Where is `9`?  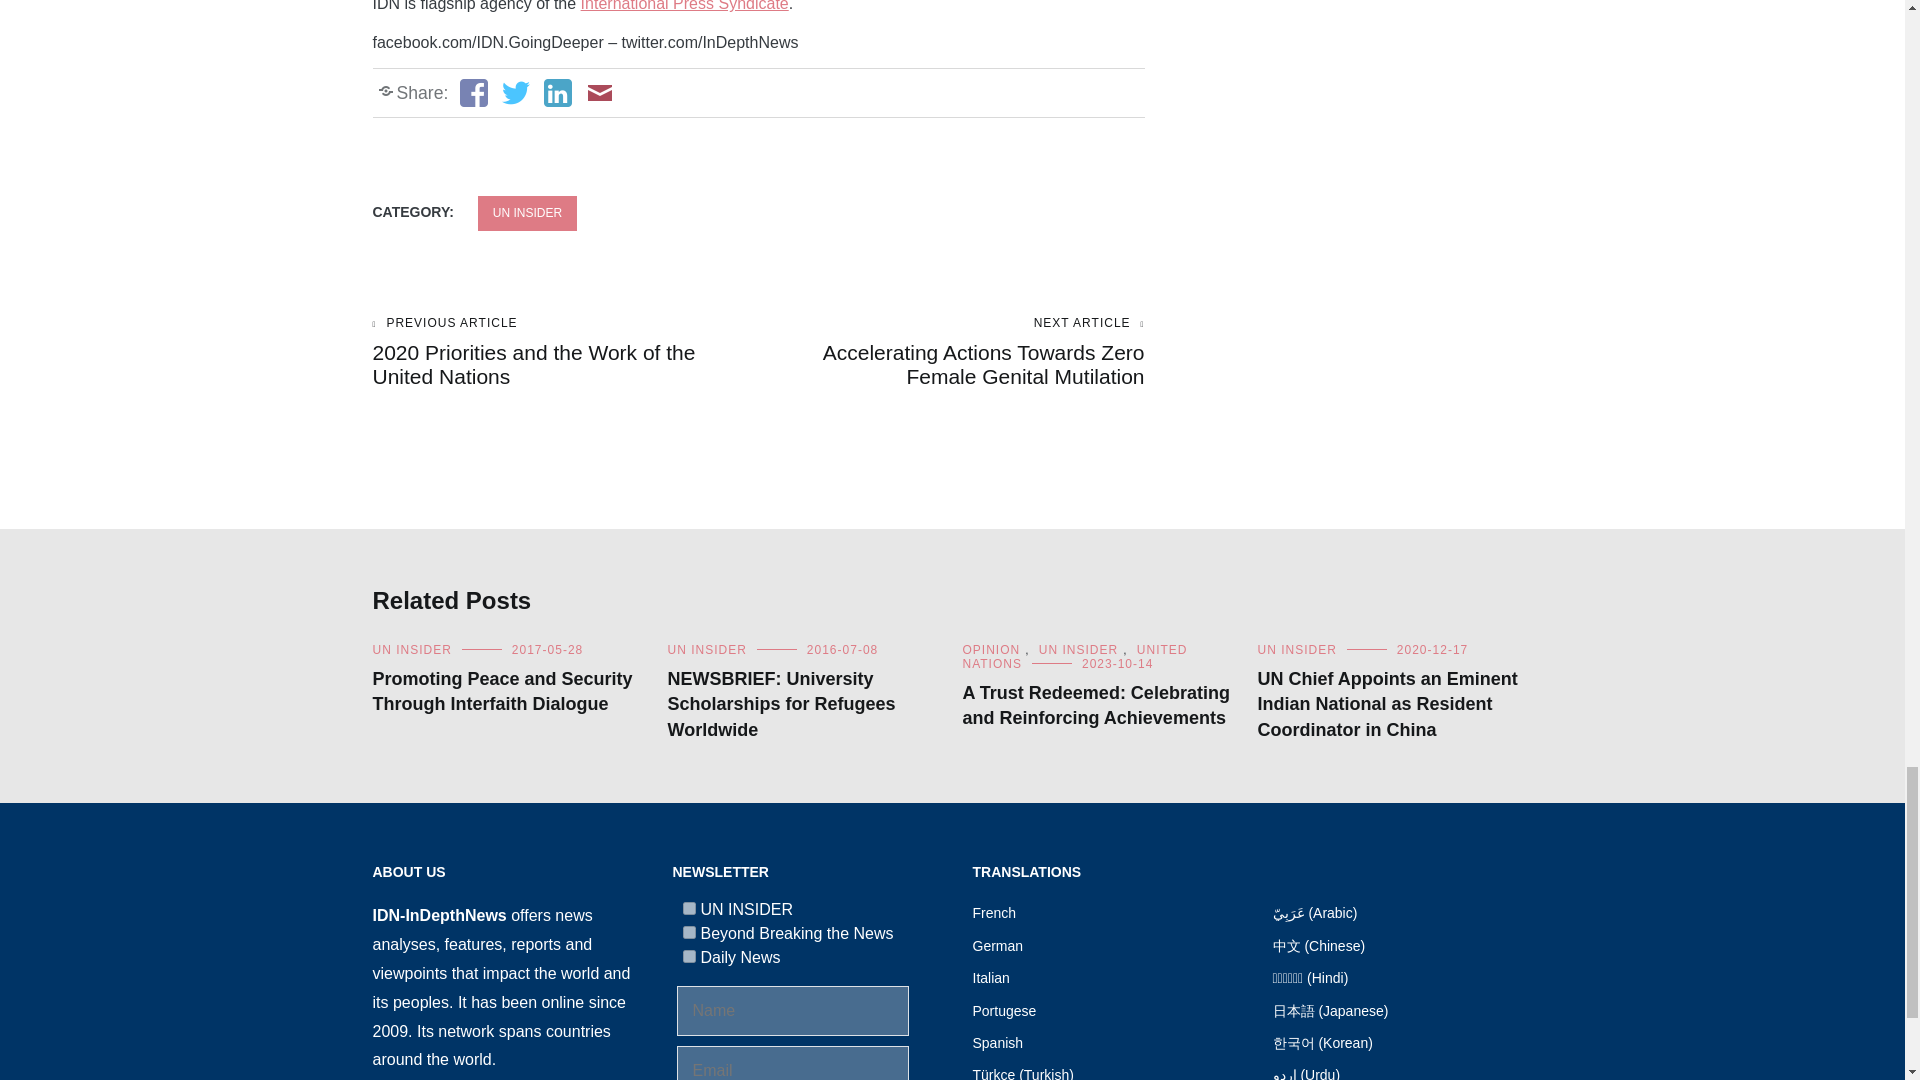 9 is located at coordinates (688, 932).